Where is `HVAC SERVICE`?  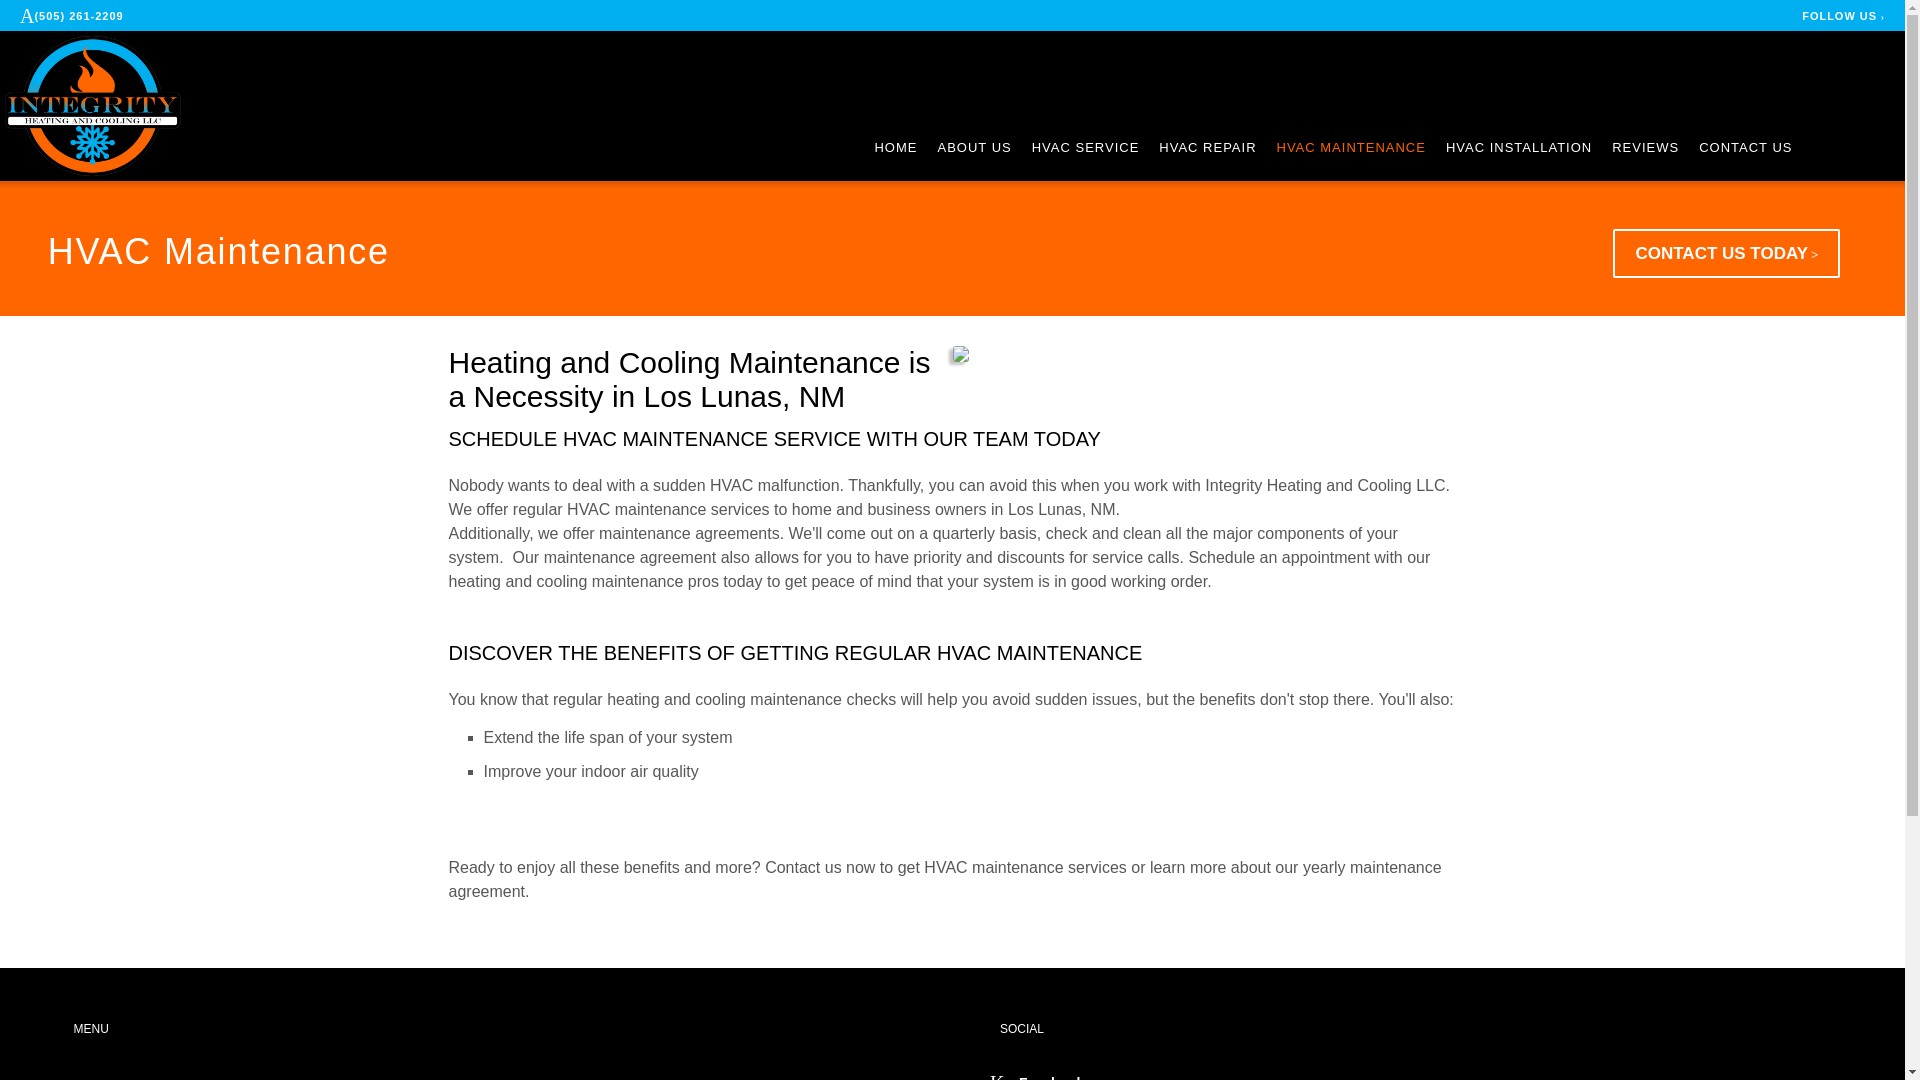
HVAC SERVICE is located at coordinates (1086, 148).